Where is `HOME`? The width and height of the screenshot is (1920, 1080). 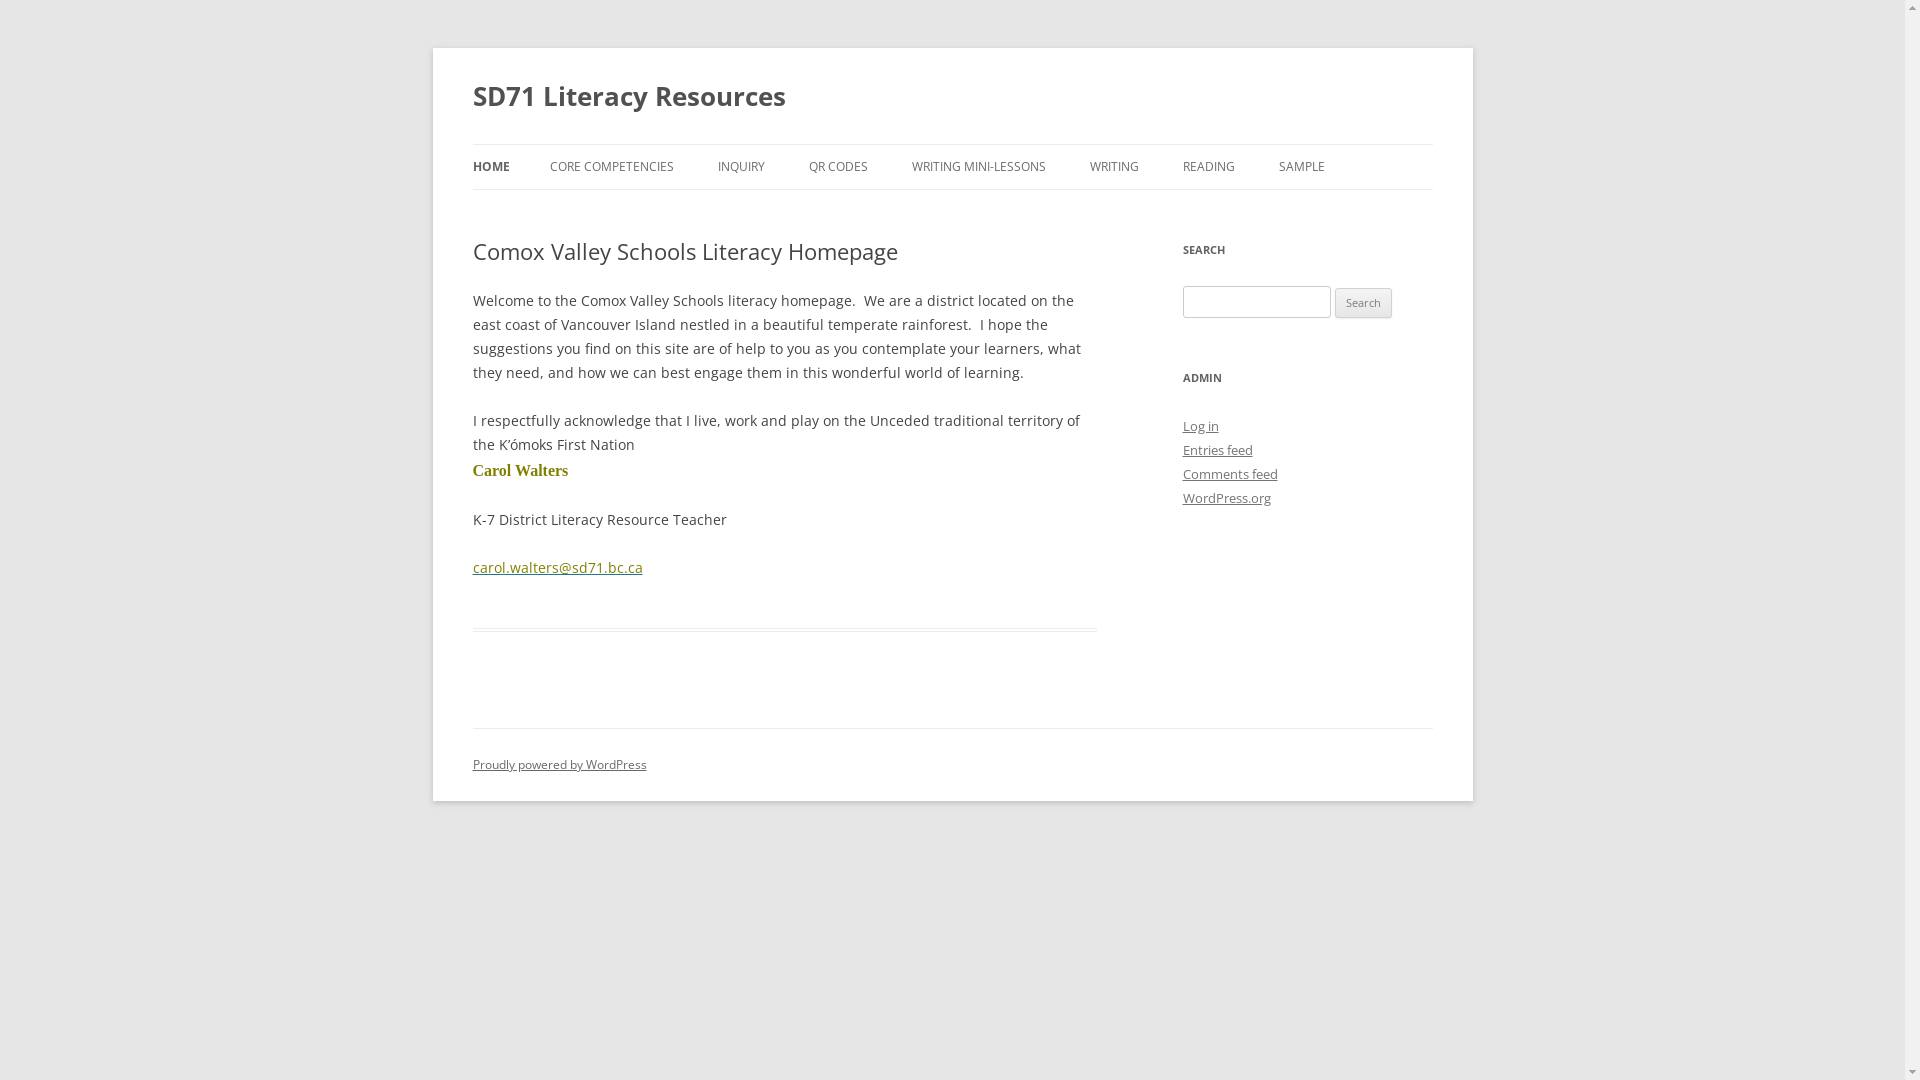
HOME is located at coordinates (490, 167).